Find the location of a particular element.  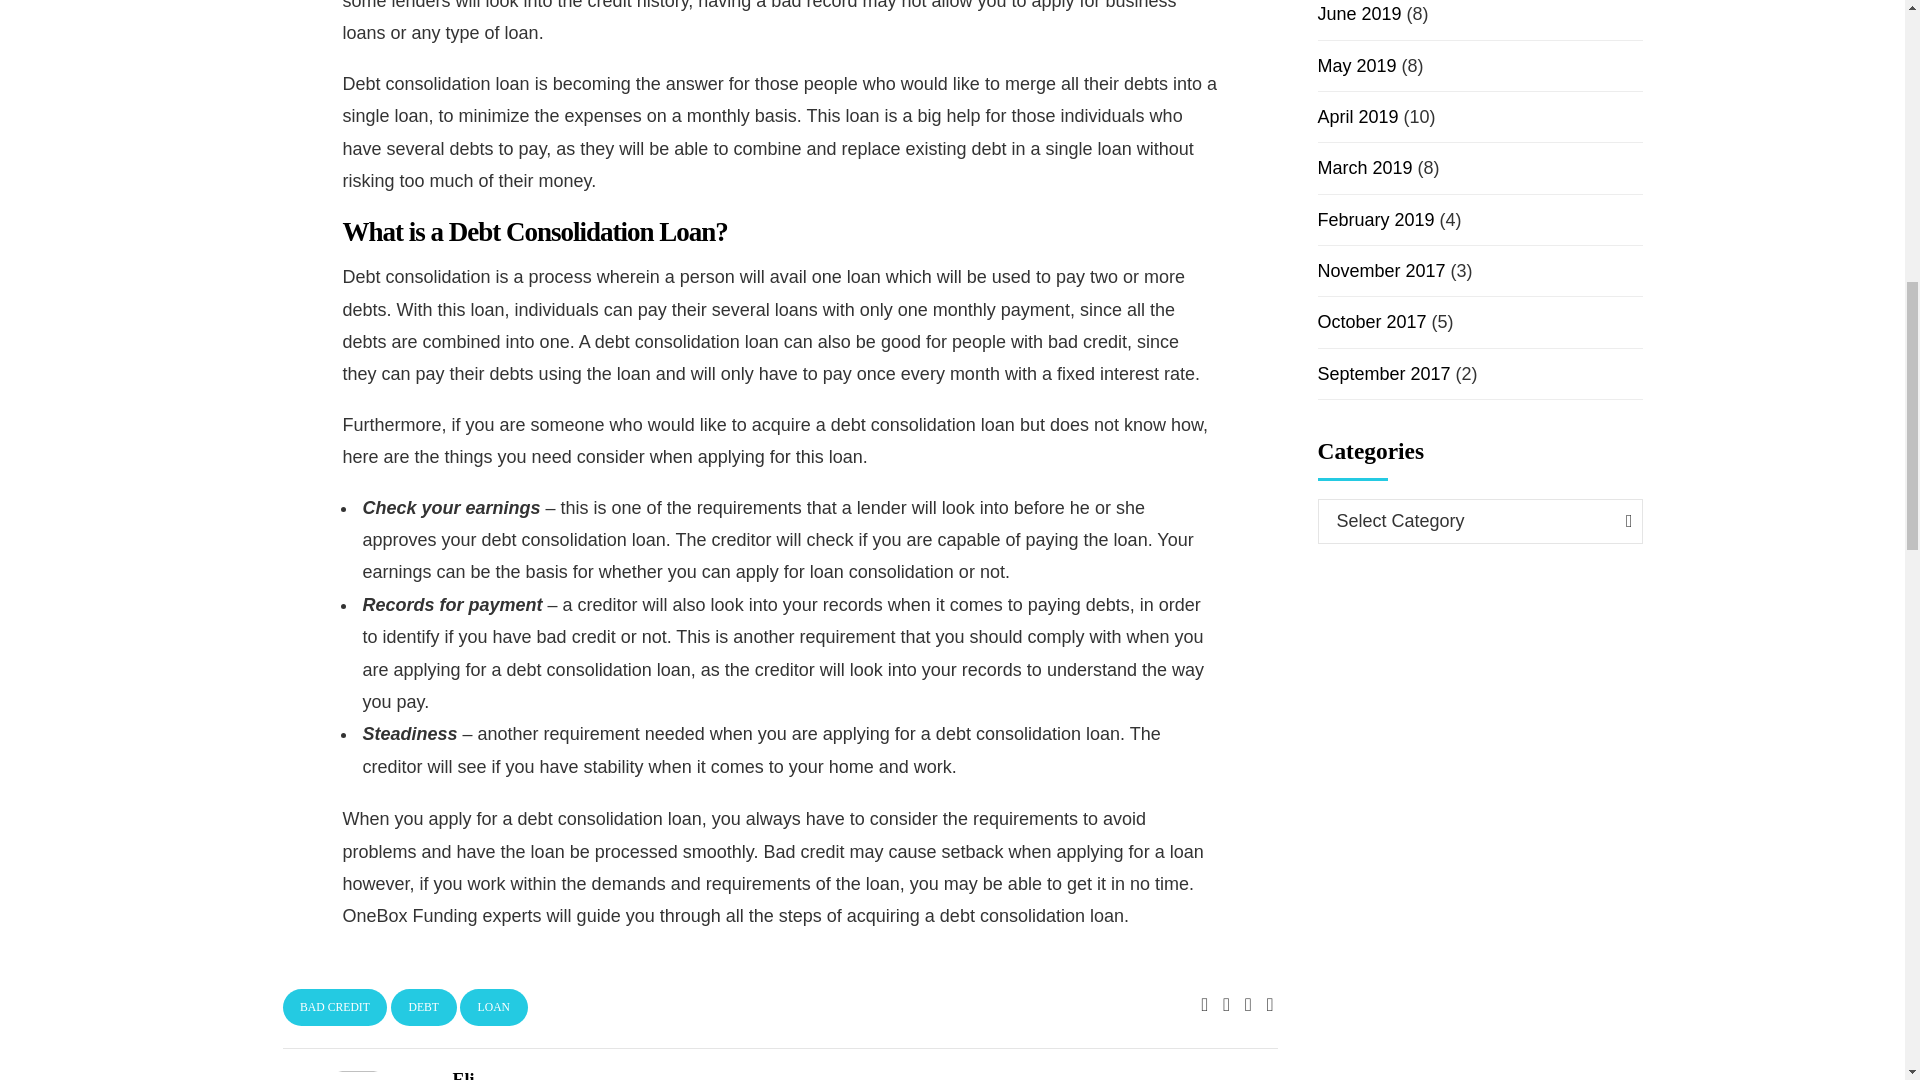

BAD CREDIT is located at coordinates (334, 1008).